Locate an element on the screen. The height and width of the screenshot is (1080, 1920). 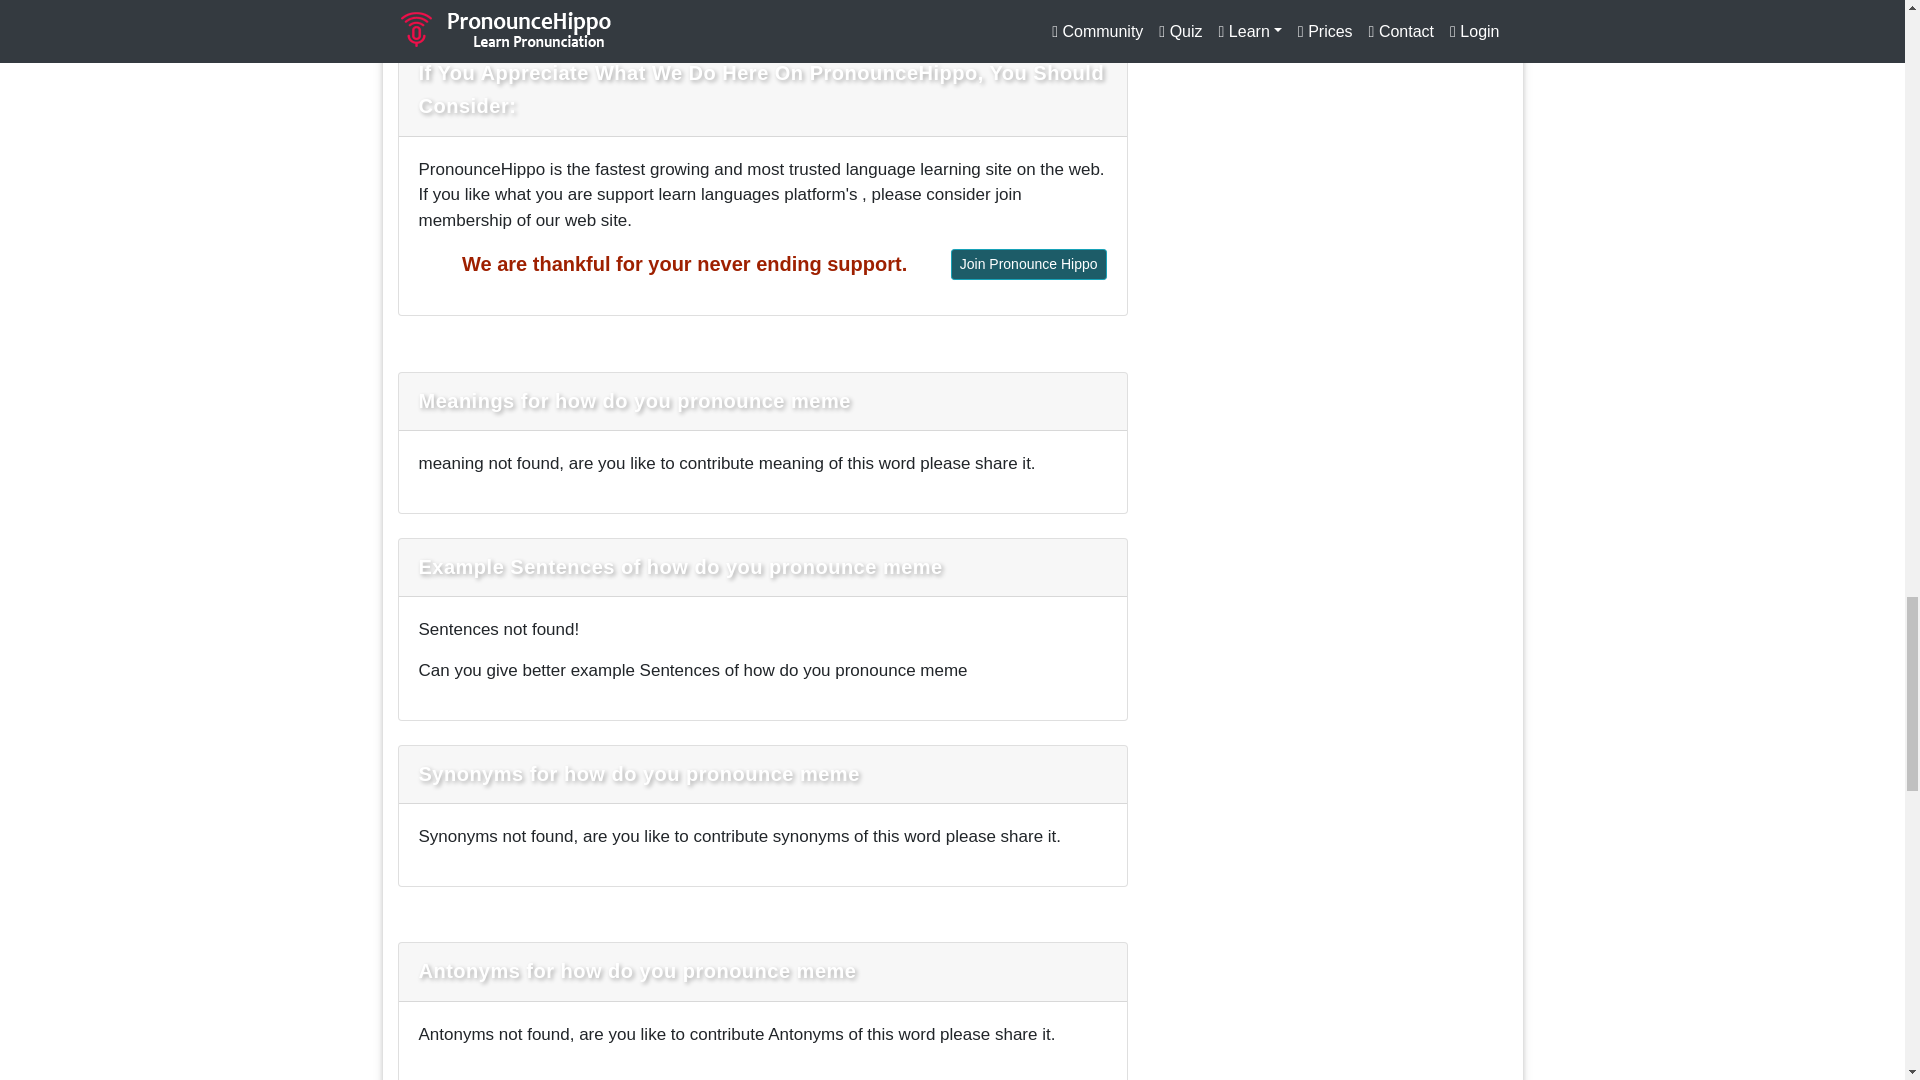
Russian is located at coordinates (890, 3).